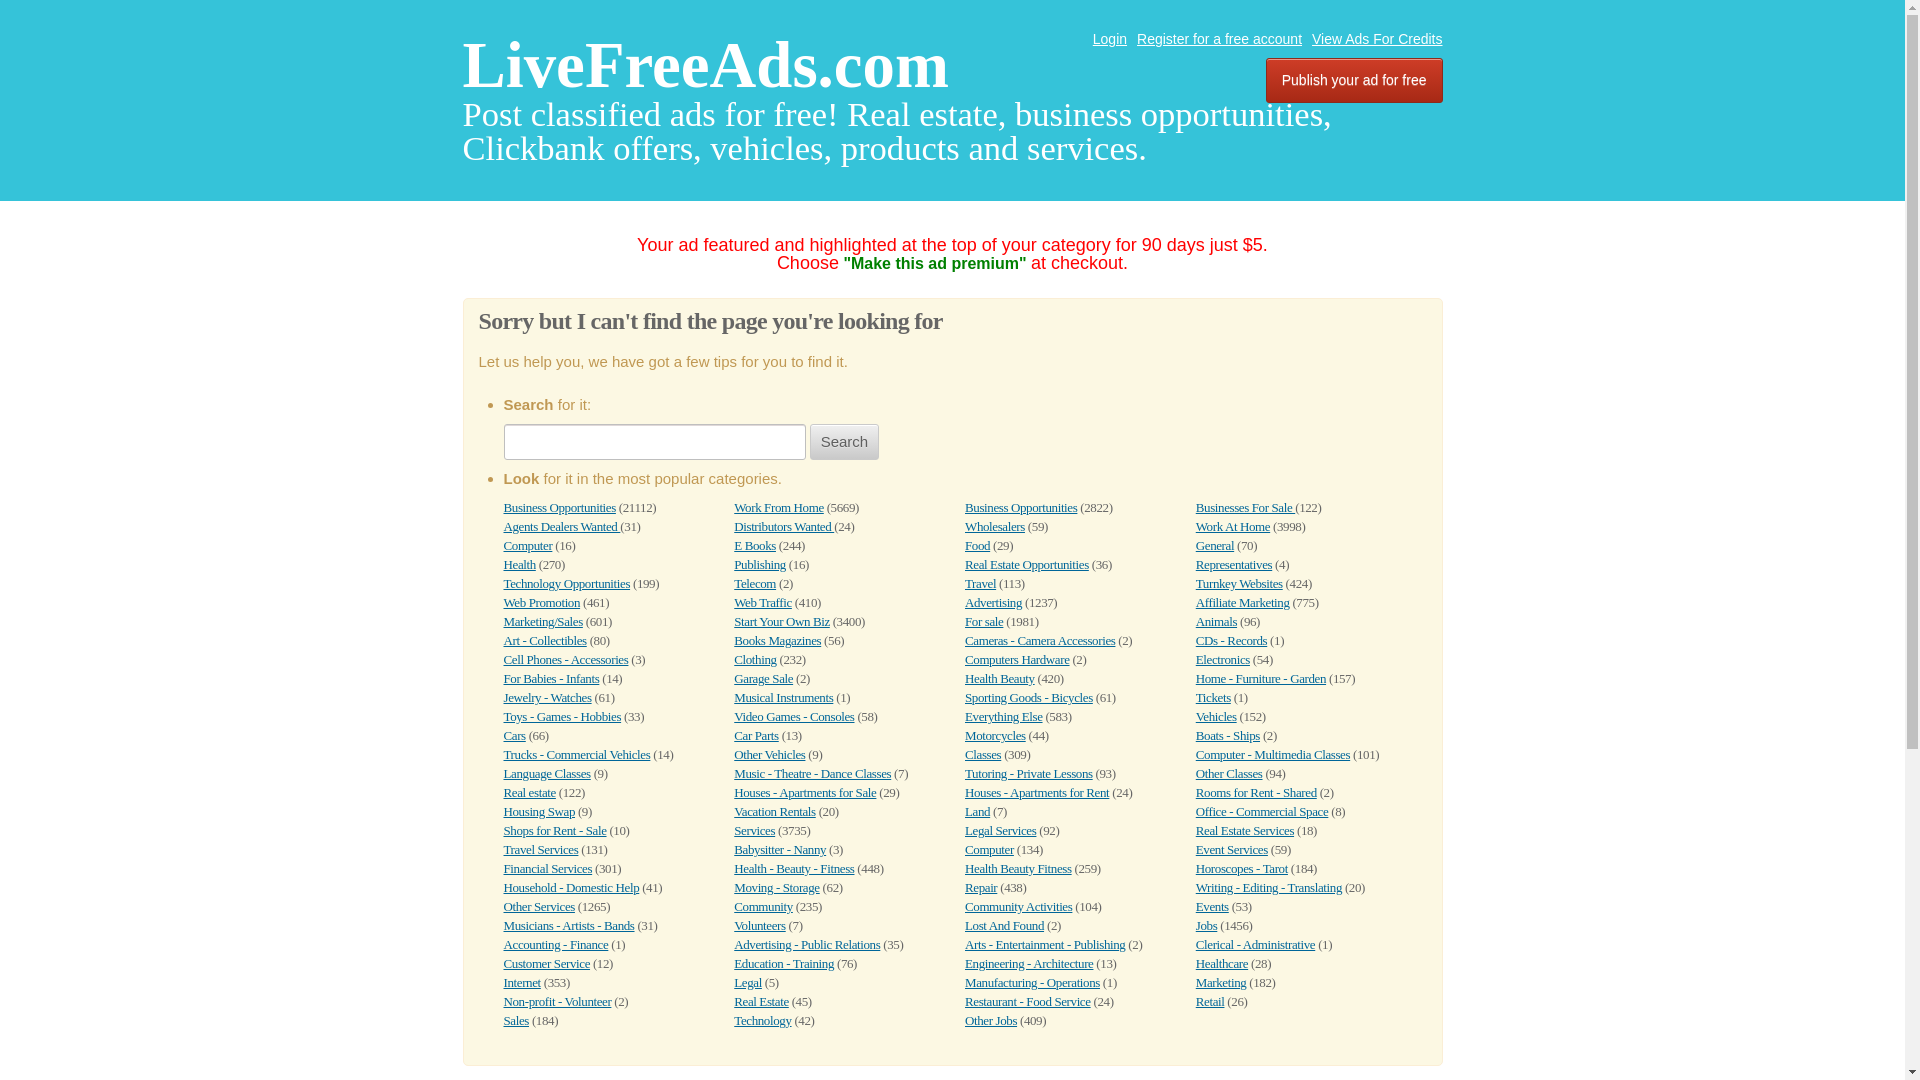 Image resolution: width=1920 pixels, height=1080 pixels. Describe the element at coordinates (1218, 39) in the screenshot. I see `Register for a free account` at that location.